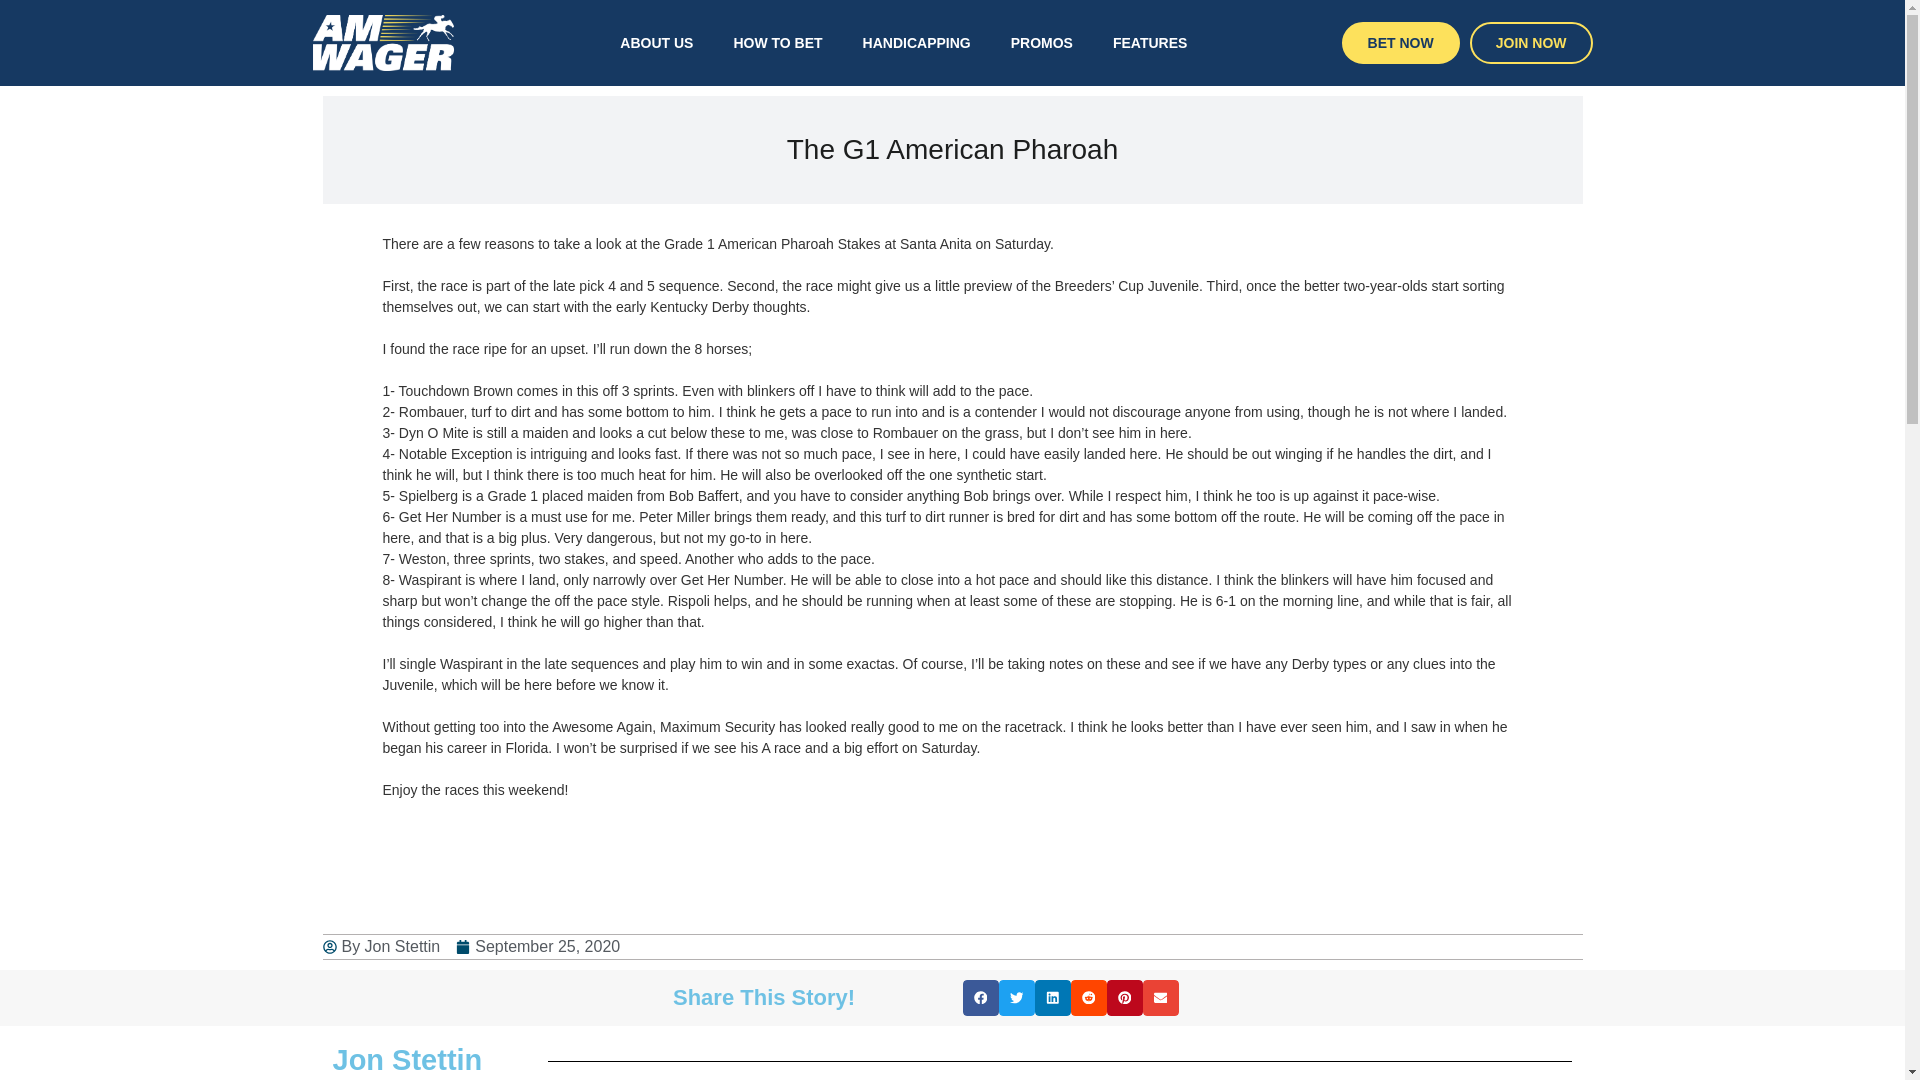  Describe the element at coordinates (916, 42) in the screenshot. I see `HANDICAPPING` at that location.